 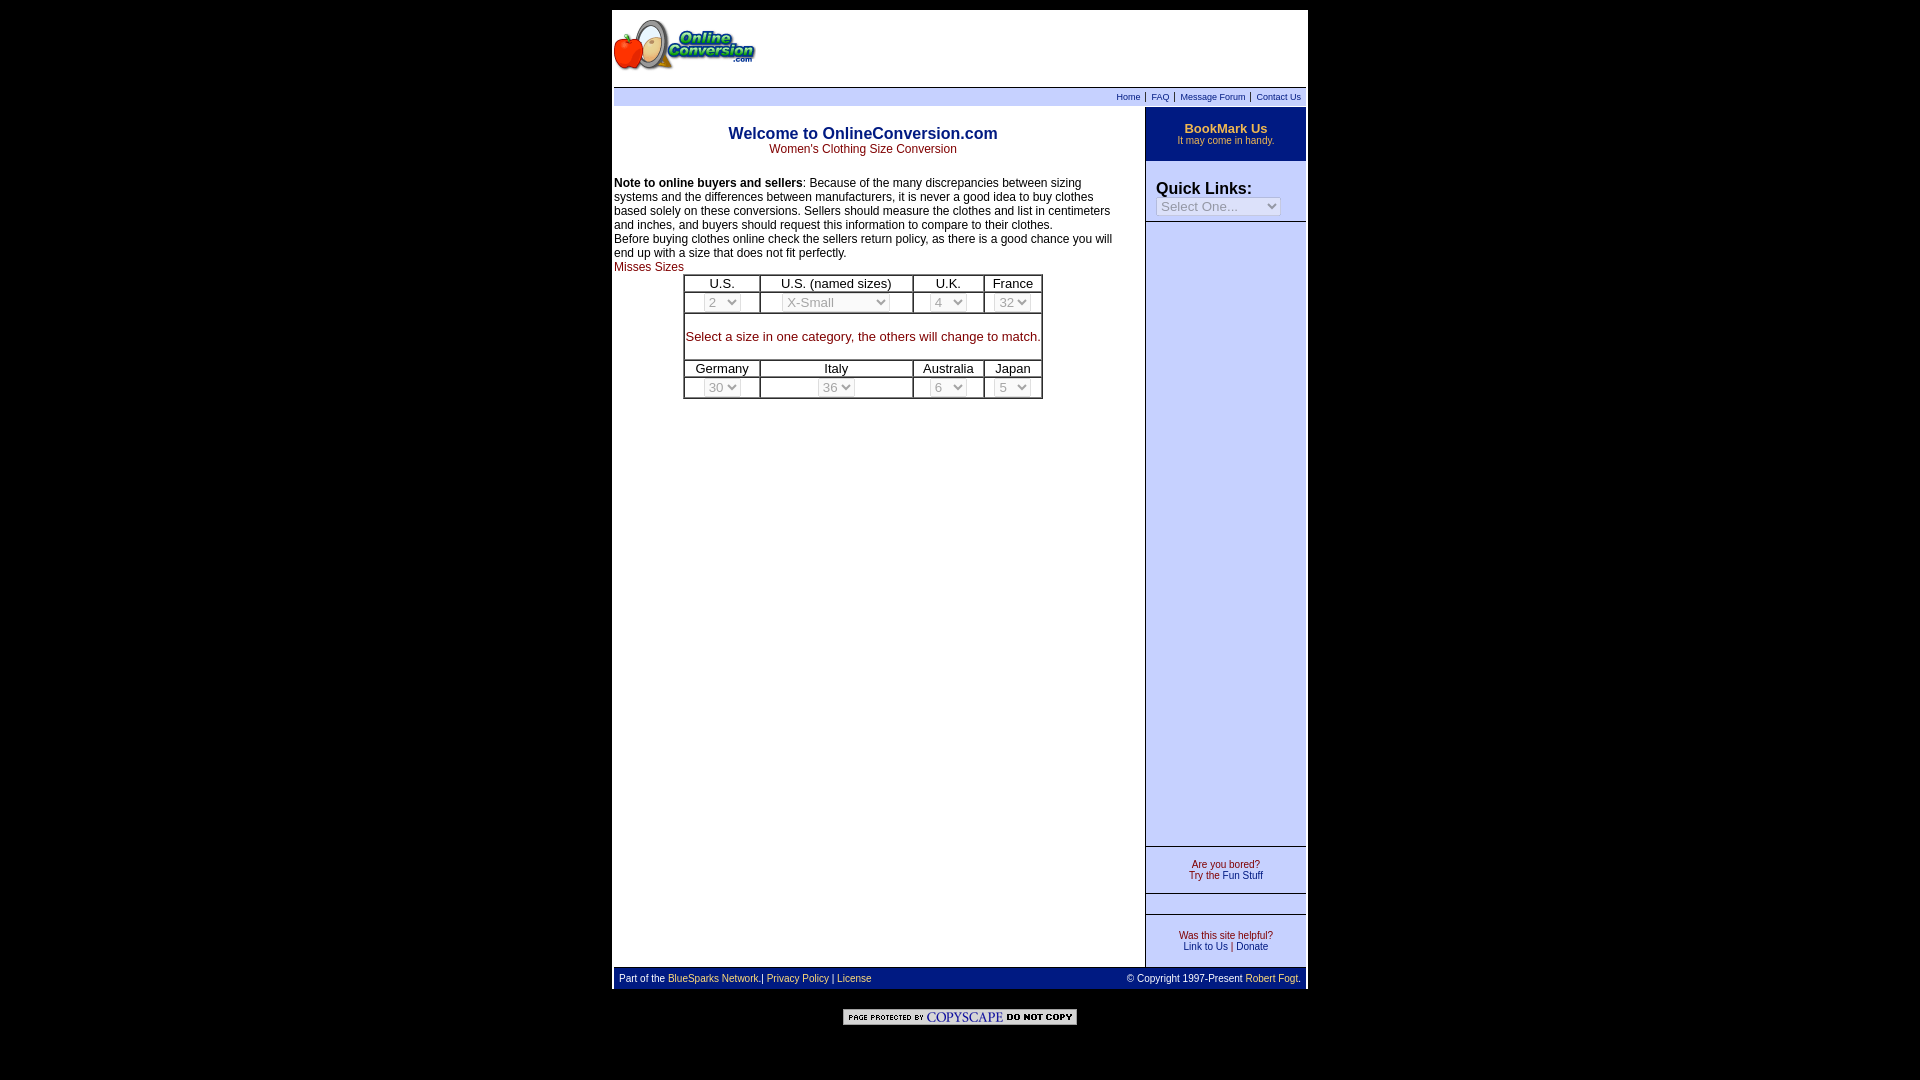 What do you see at coordinates (1212, 96) in the screenshot?
I see `Message Forum` at bounding box center [1212, 96].